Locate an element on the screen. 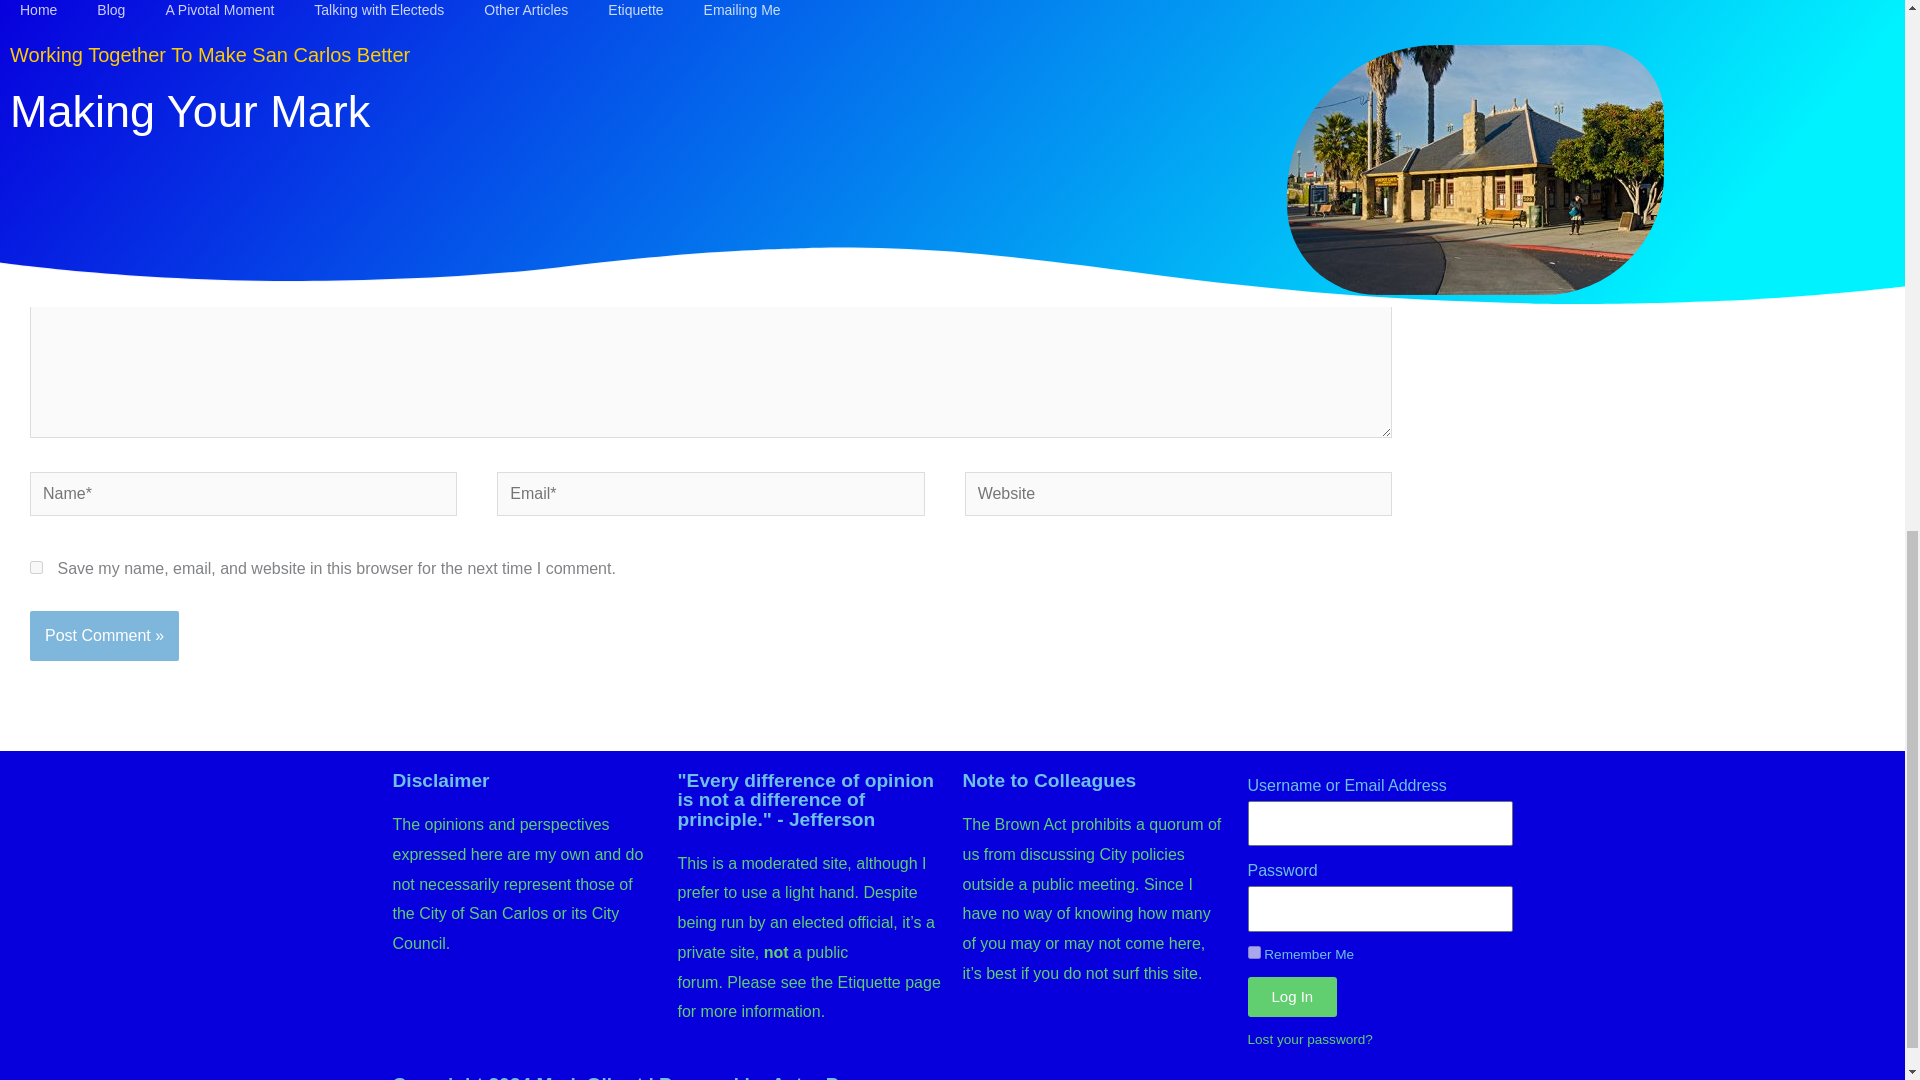 The width and height of the screenshot is (1920, 1080). Email is located at coordinates (110, 8).